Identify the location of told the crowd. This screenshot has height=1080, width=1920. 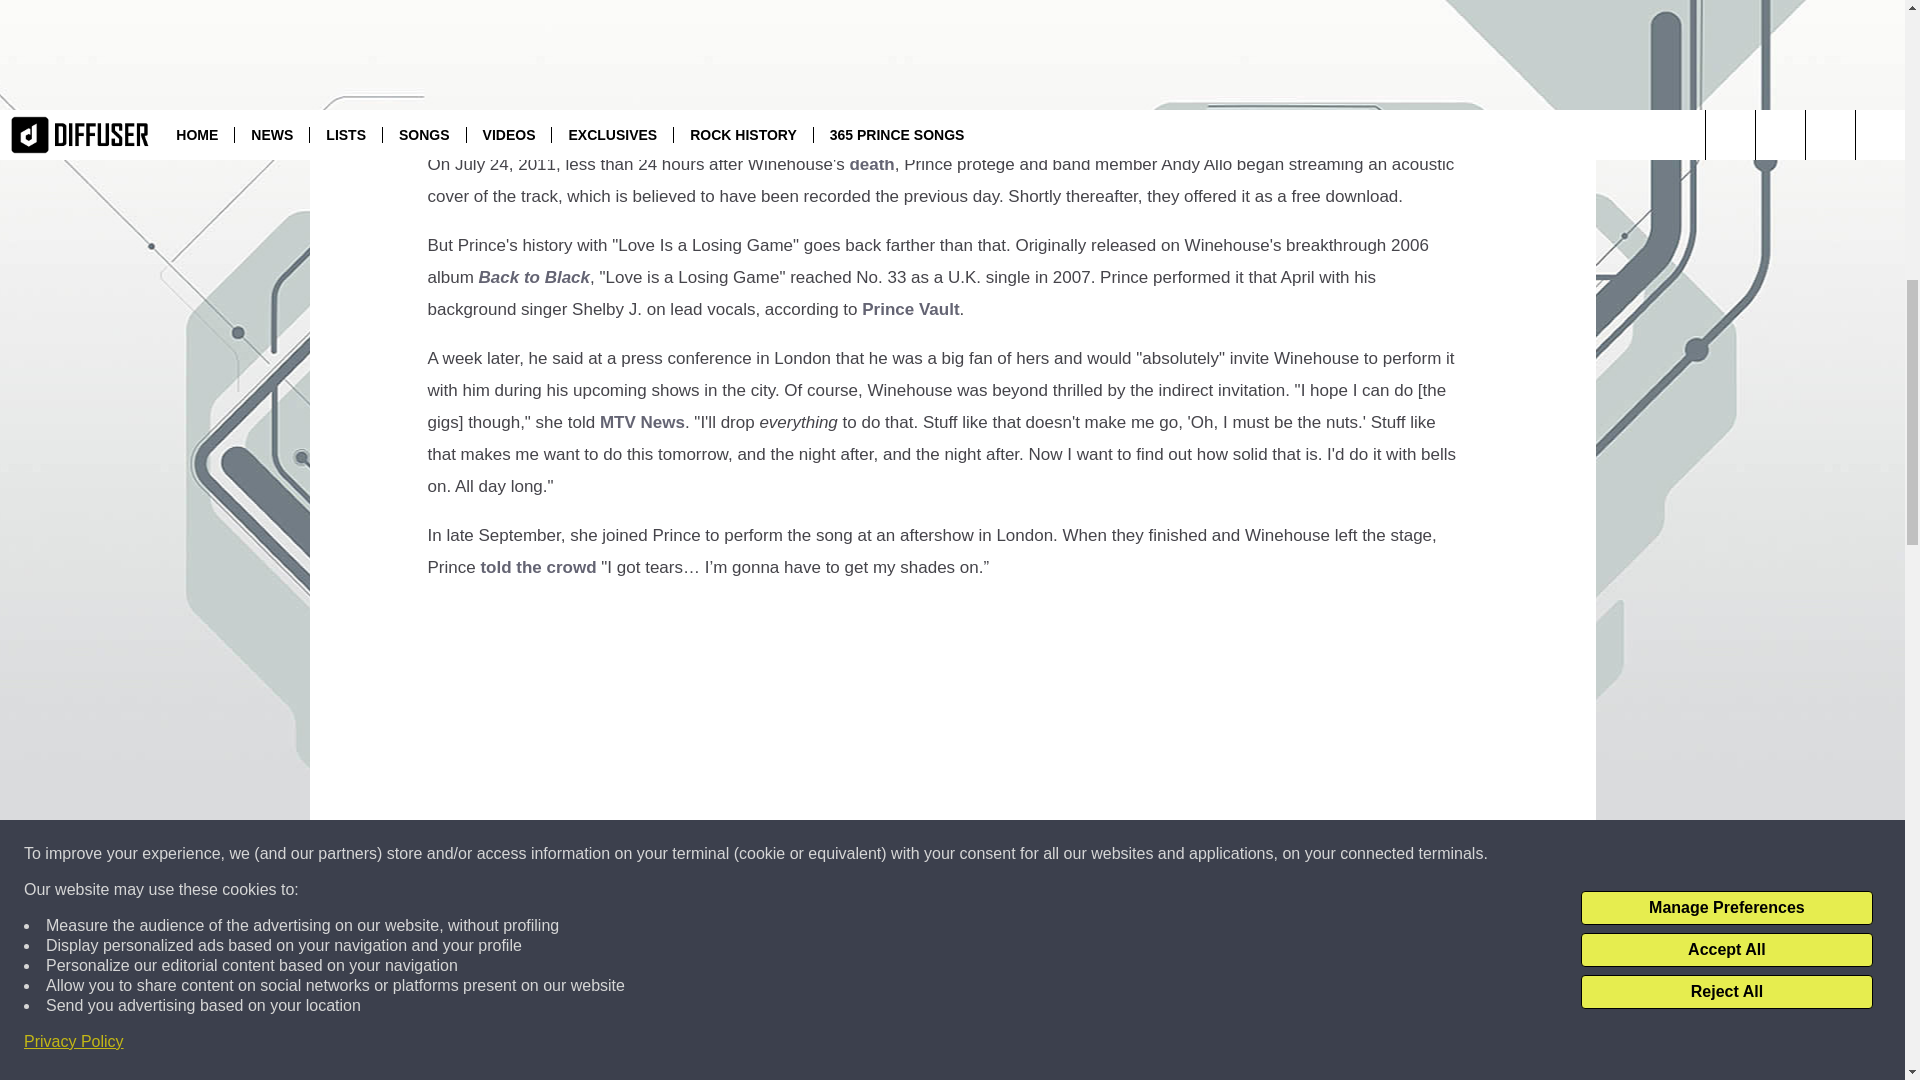
(538, 567).